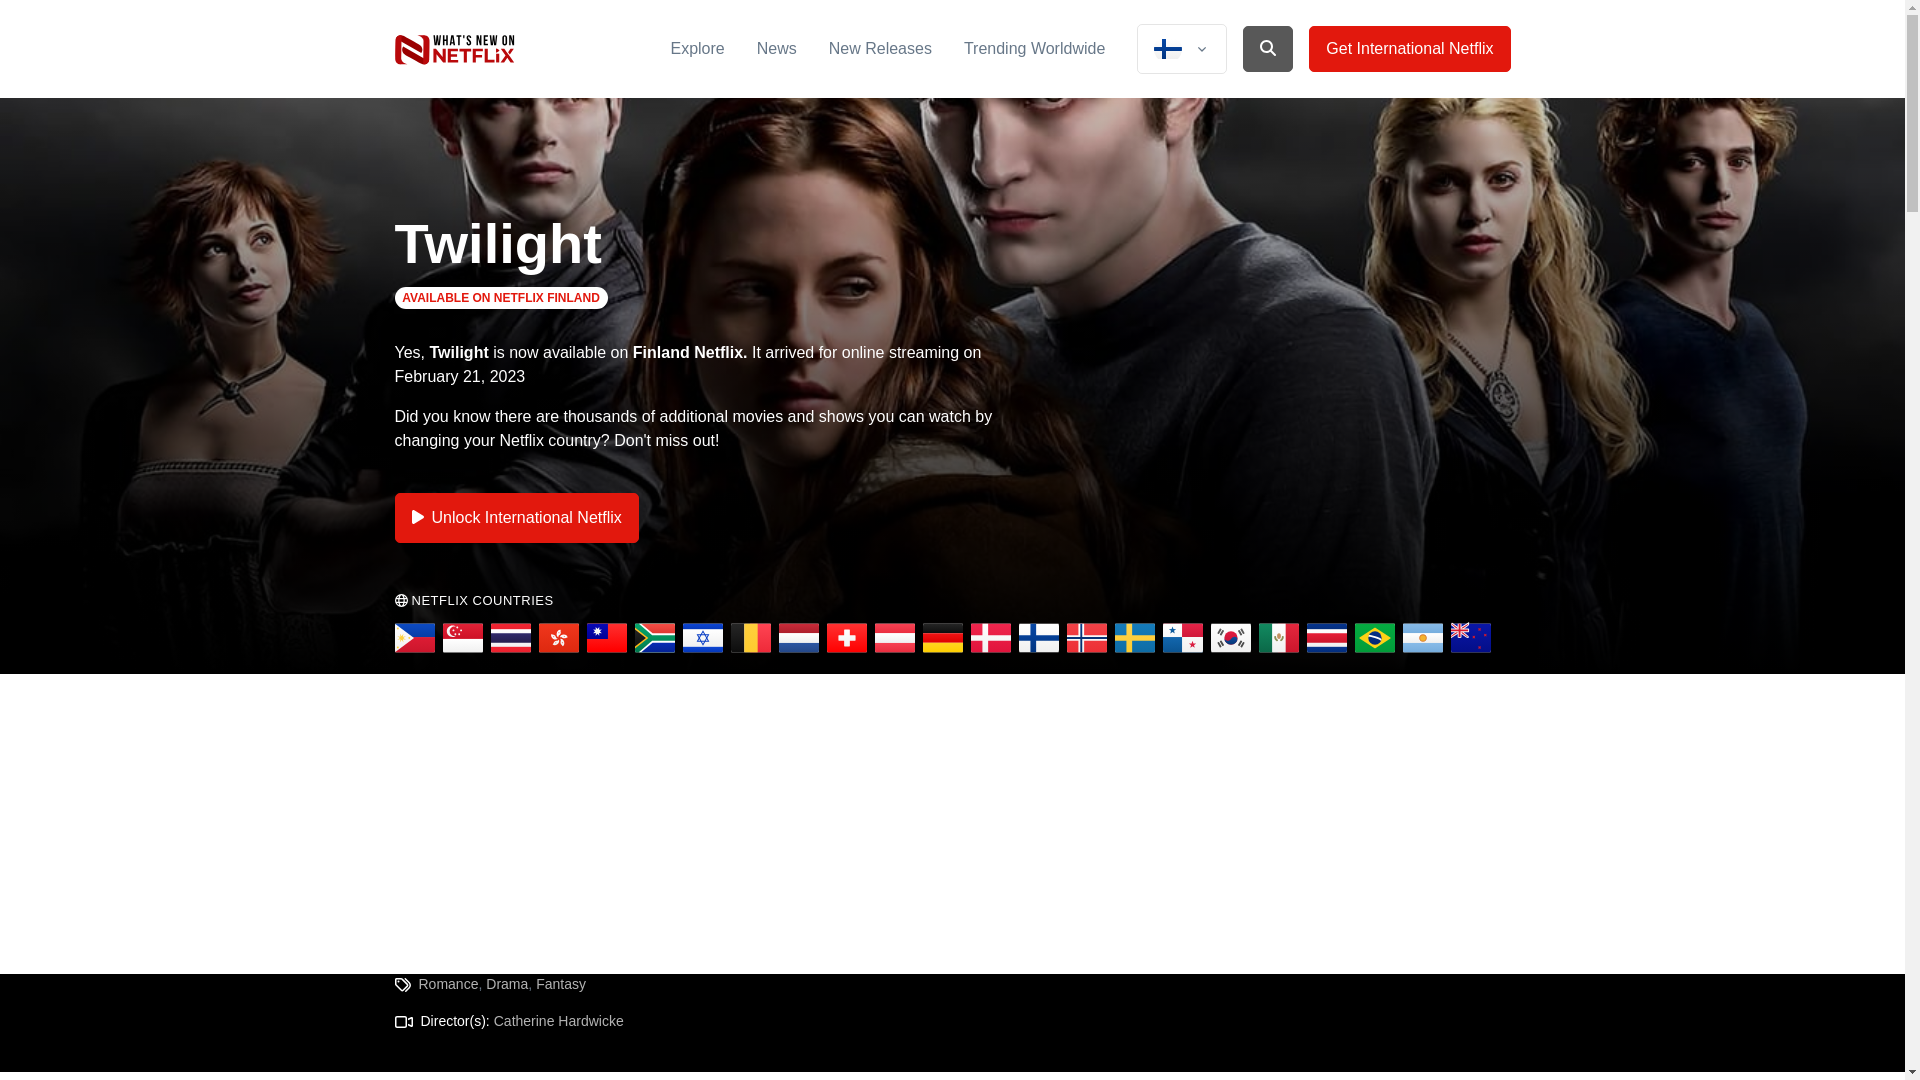 This screenshot has width=1920, height=1080. What do you see at coordinates (1325, 637) in the screenshot?
I see `Costa Rica` at bounding box center [1325, 637].